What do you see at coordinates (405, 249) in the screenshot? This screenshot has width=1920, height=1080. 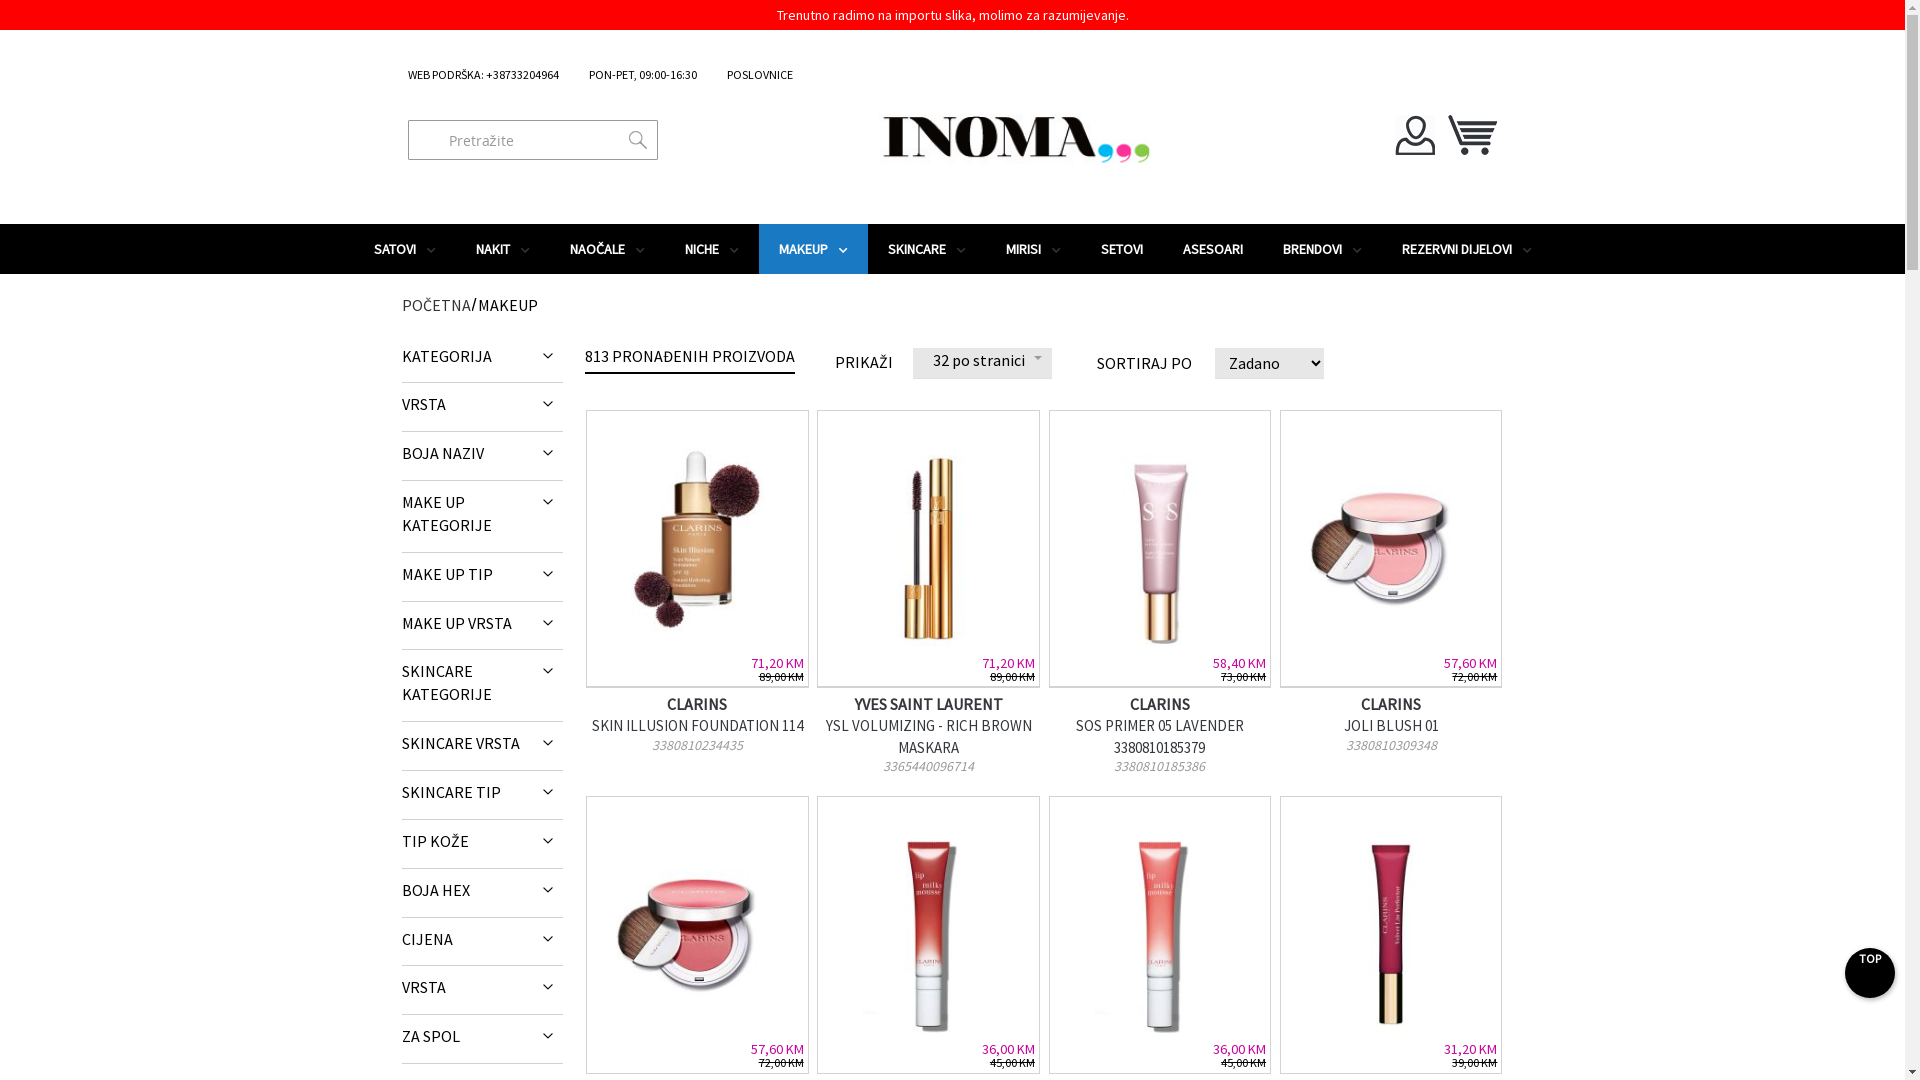 I see `SATOVI` at bounding box center [405, 249].